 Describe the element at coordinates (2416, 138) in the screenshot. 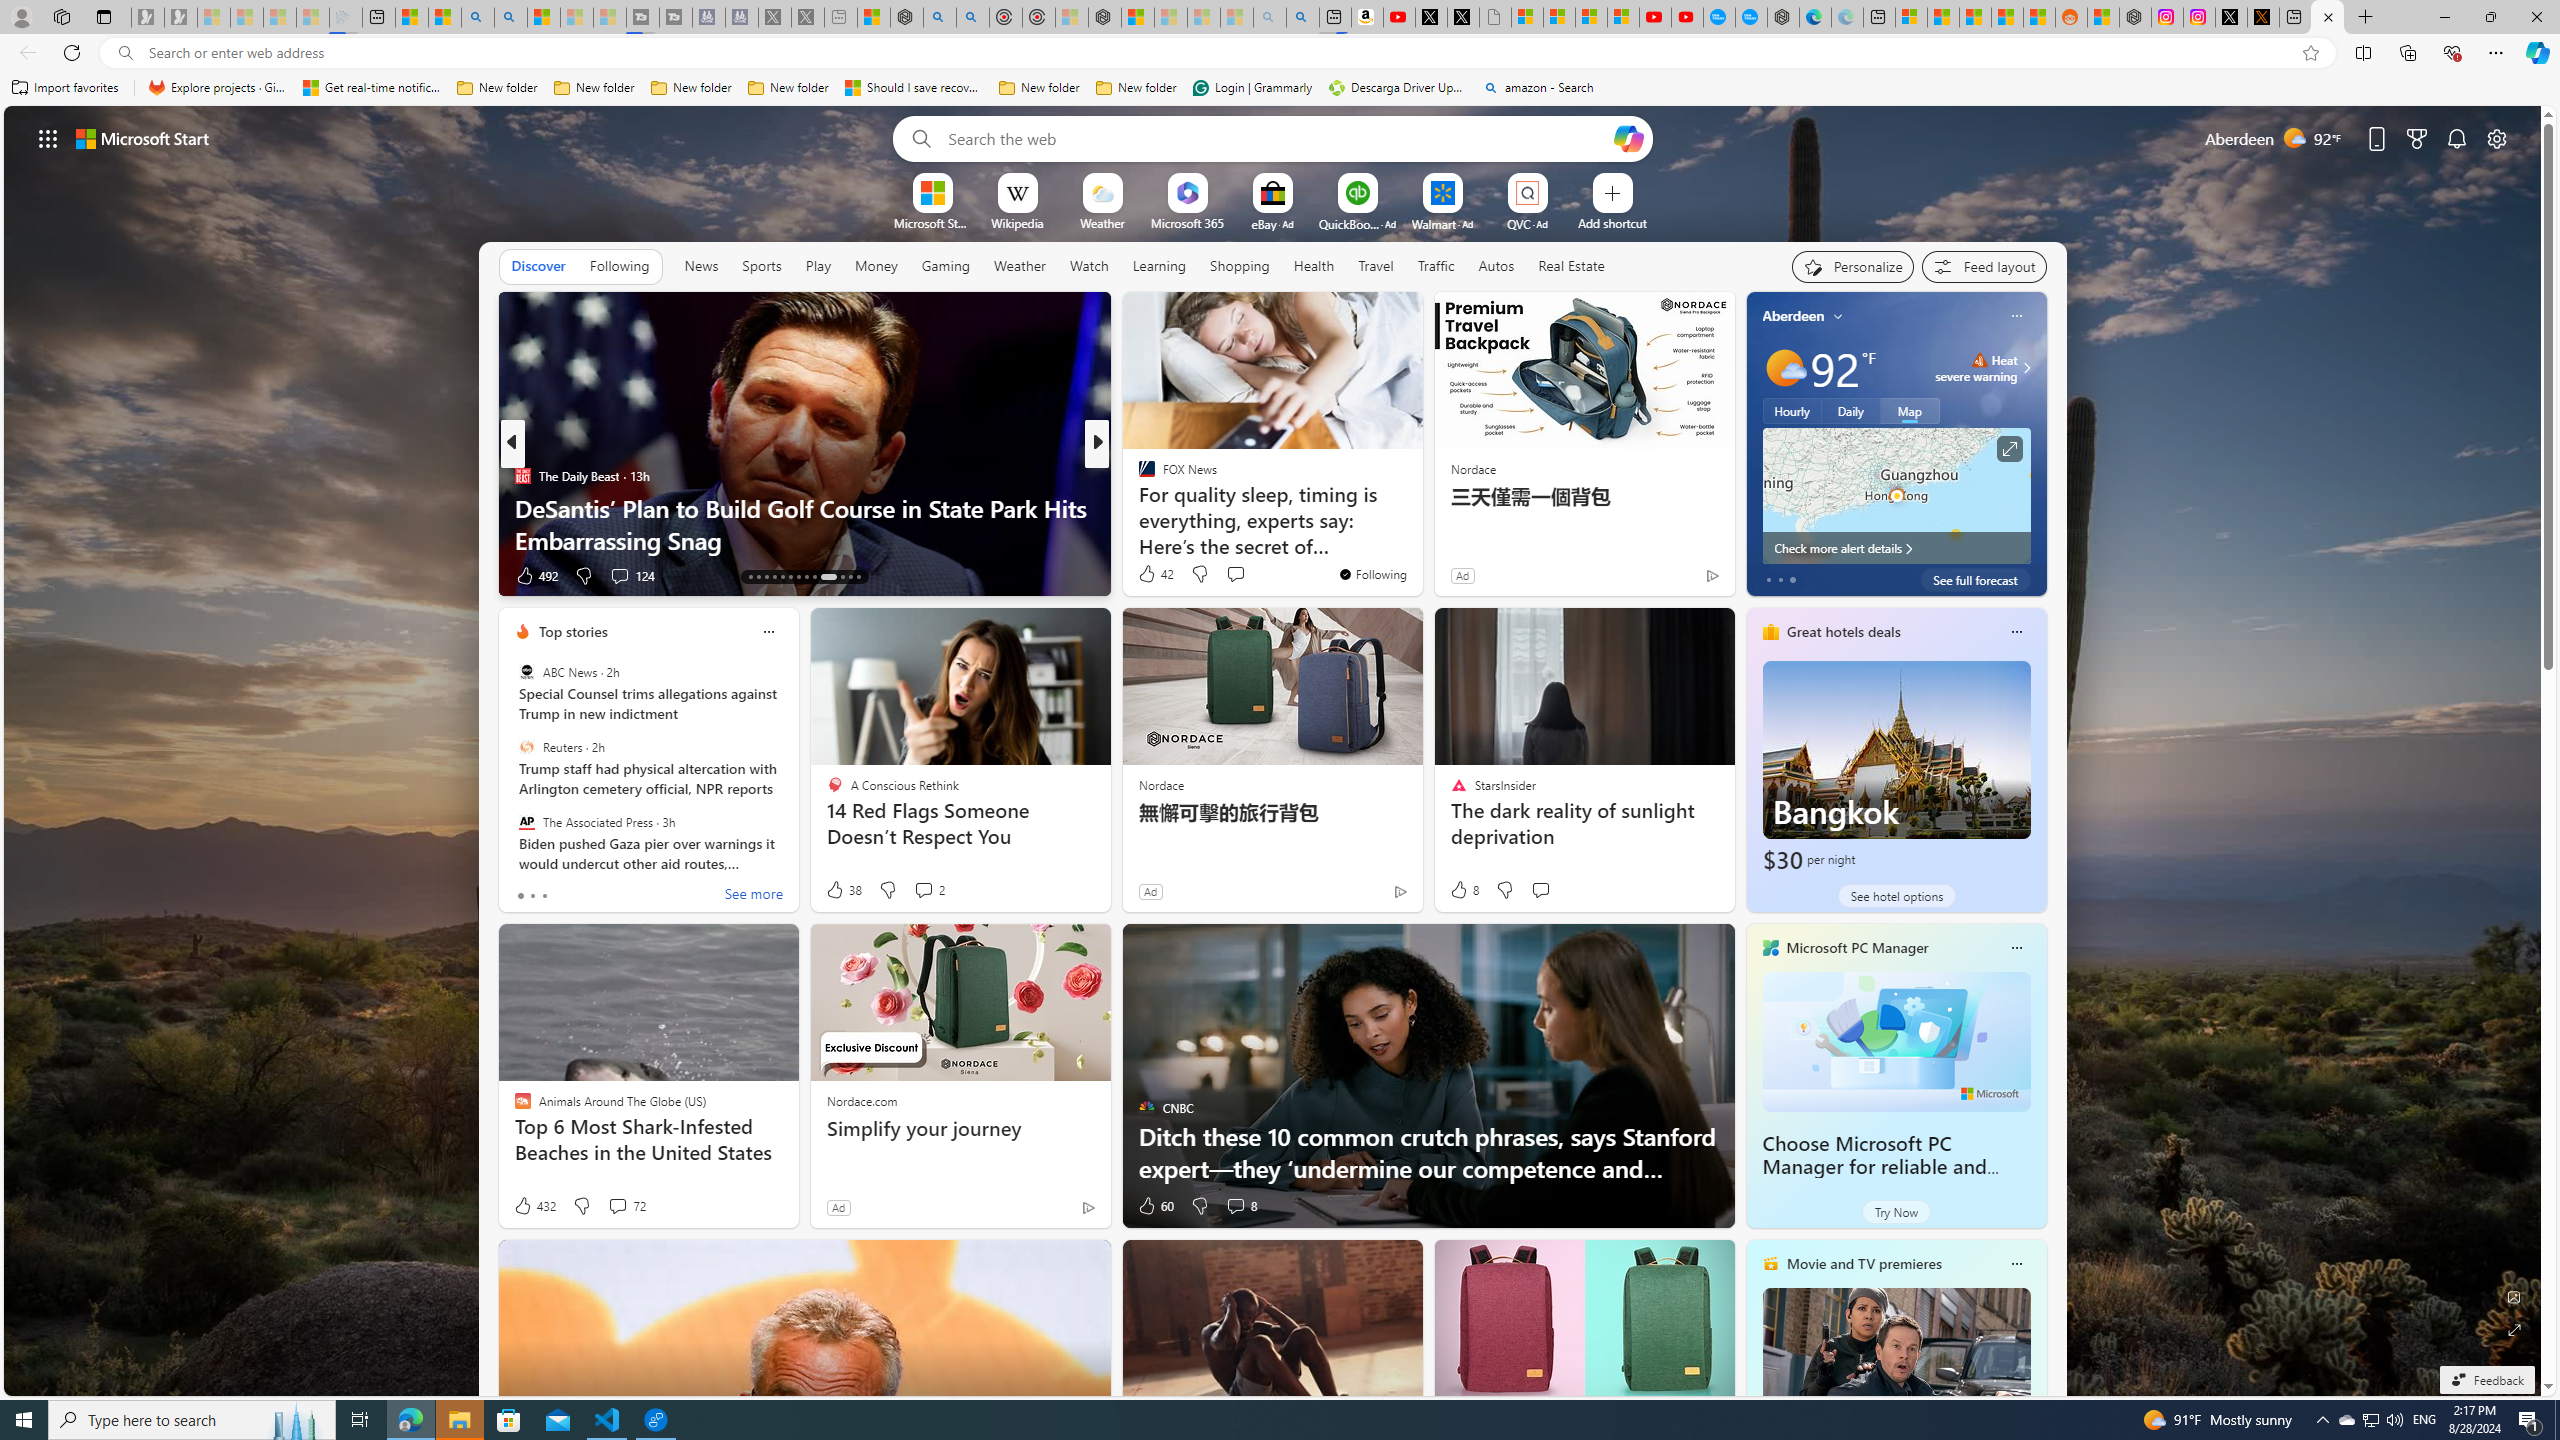

I see `Microsoft rewards` at that location.